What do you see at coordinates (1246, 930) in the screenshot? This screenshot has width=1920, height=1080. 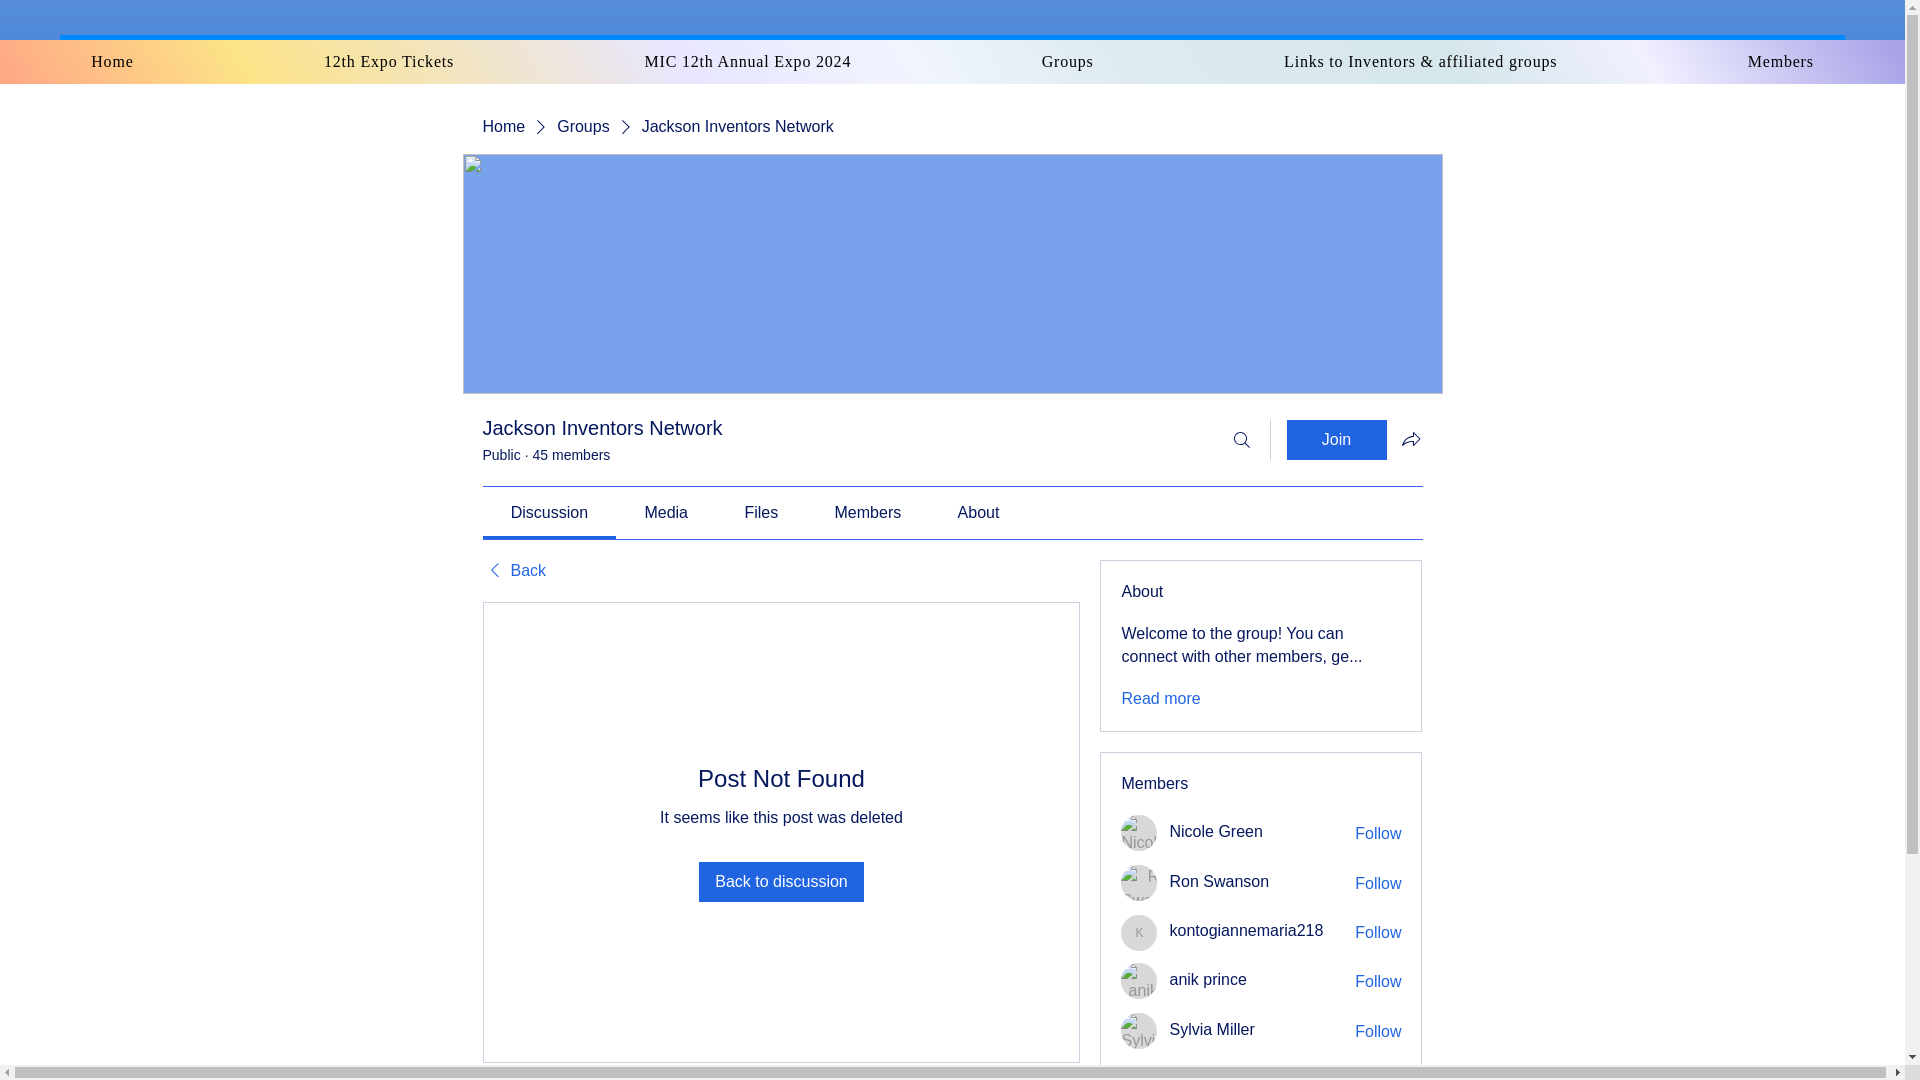 I see `kontogiannemaria218` at bounding box center [1246, 930].